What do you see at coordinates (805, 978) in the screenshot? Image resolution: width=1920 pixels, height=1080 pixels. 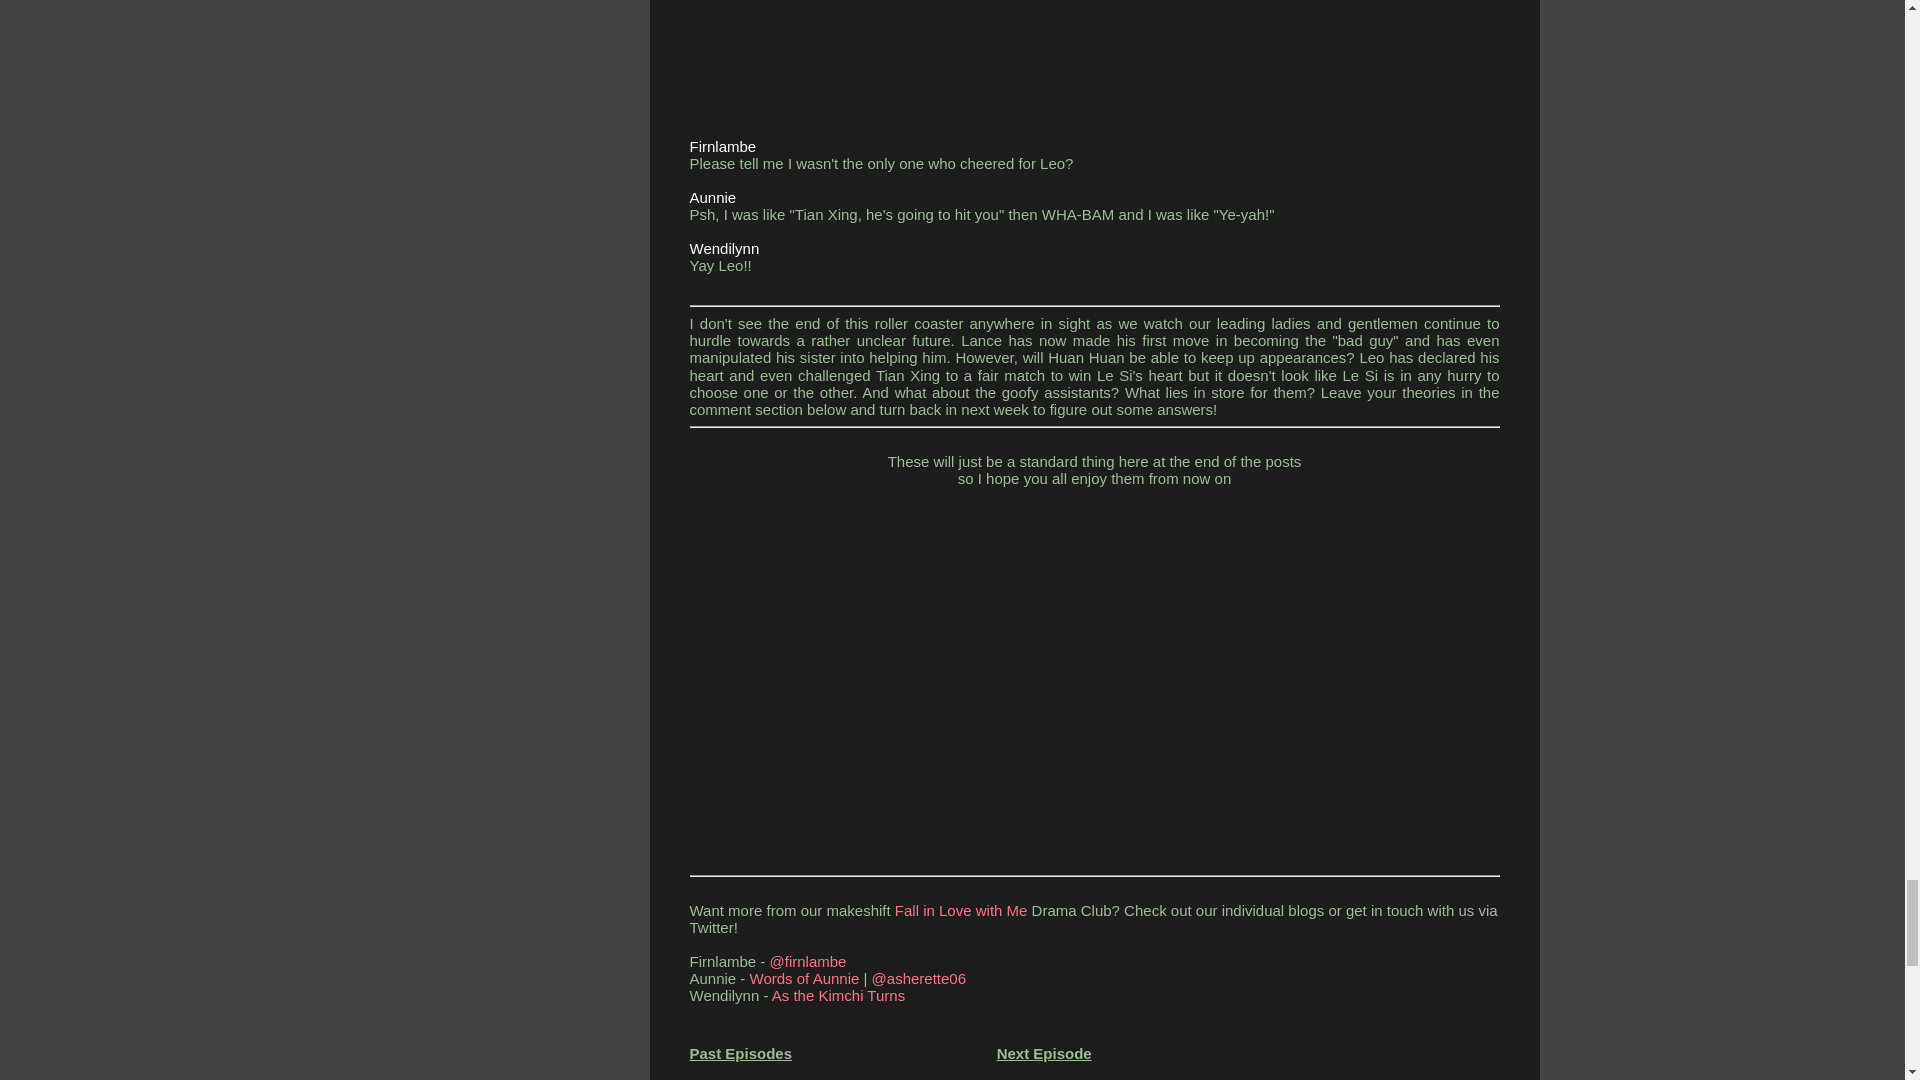 I see `Words of Aunnie` at bounding box center [805, 978].